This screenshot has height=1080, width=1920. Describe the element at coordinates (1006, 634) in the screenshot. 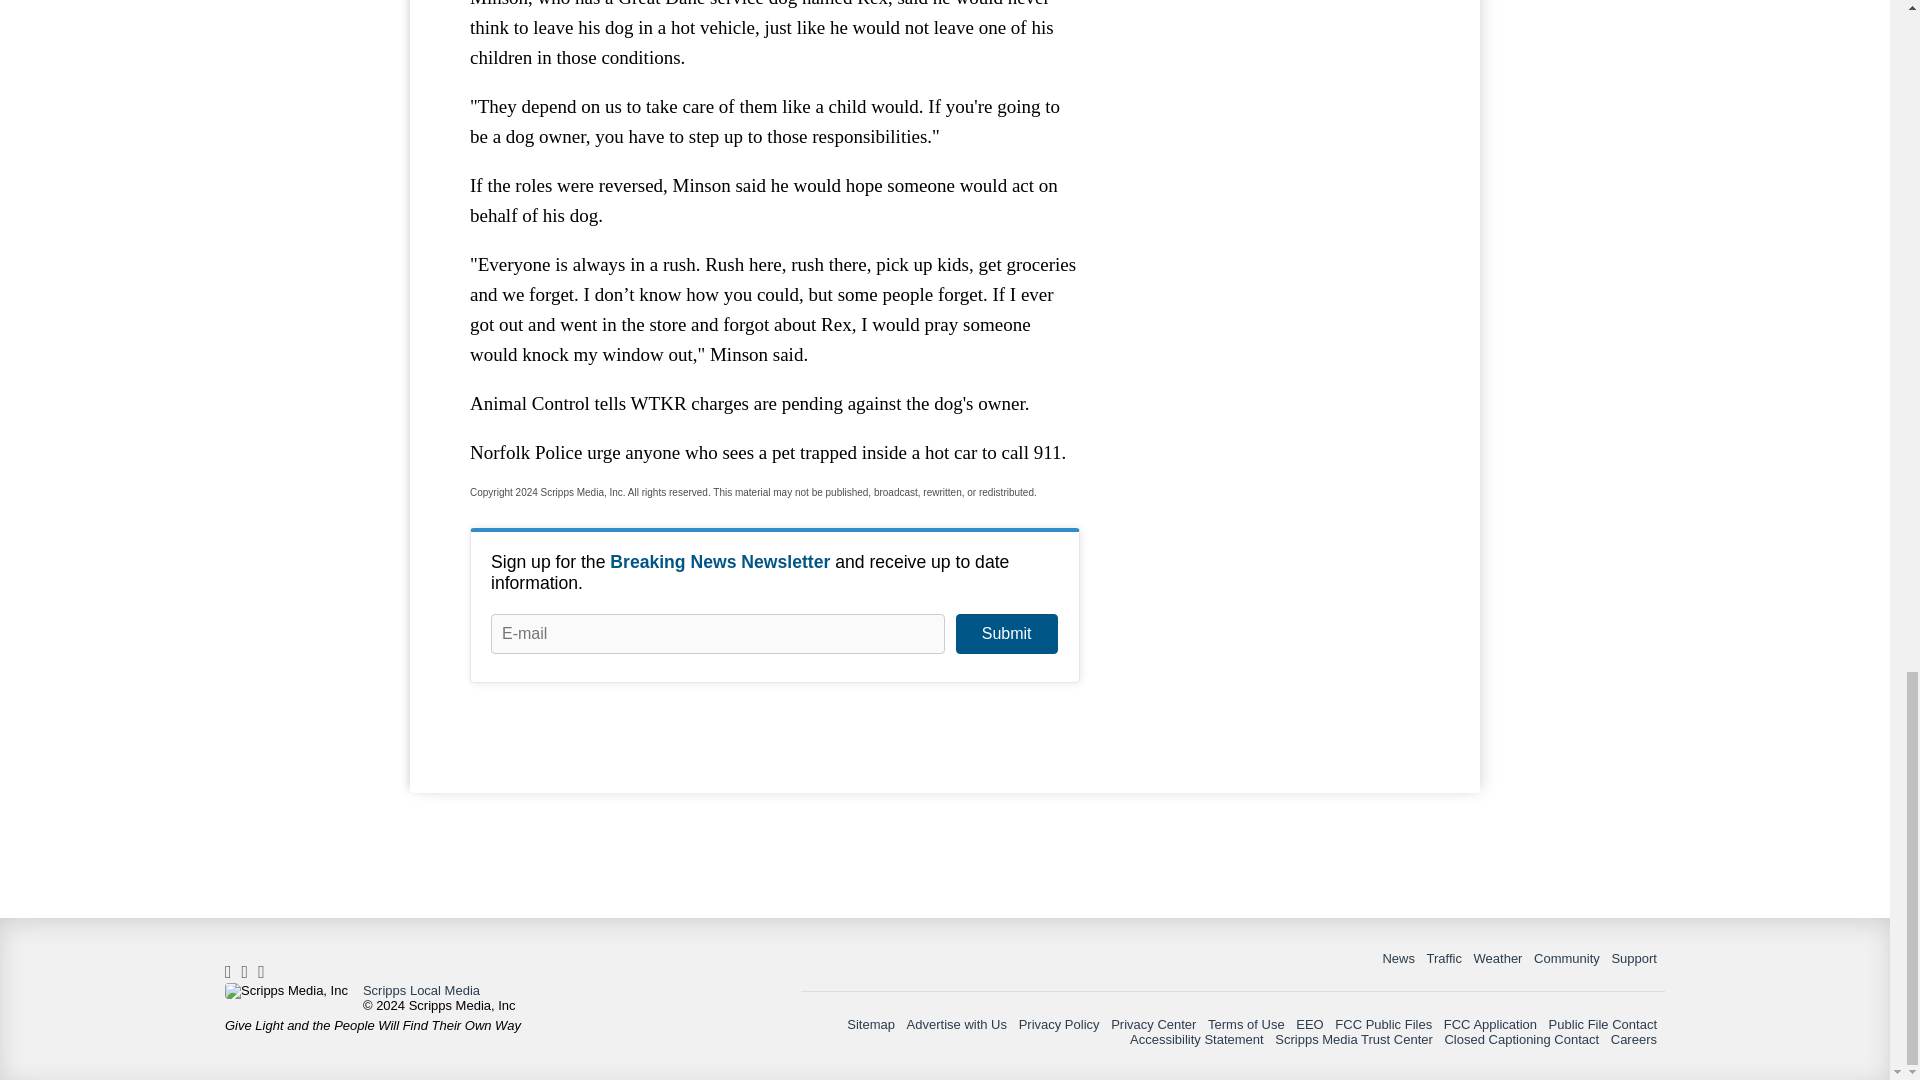

I see `Submit` at that location.